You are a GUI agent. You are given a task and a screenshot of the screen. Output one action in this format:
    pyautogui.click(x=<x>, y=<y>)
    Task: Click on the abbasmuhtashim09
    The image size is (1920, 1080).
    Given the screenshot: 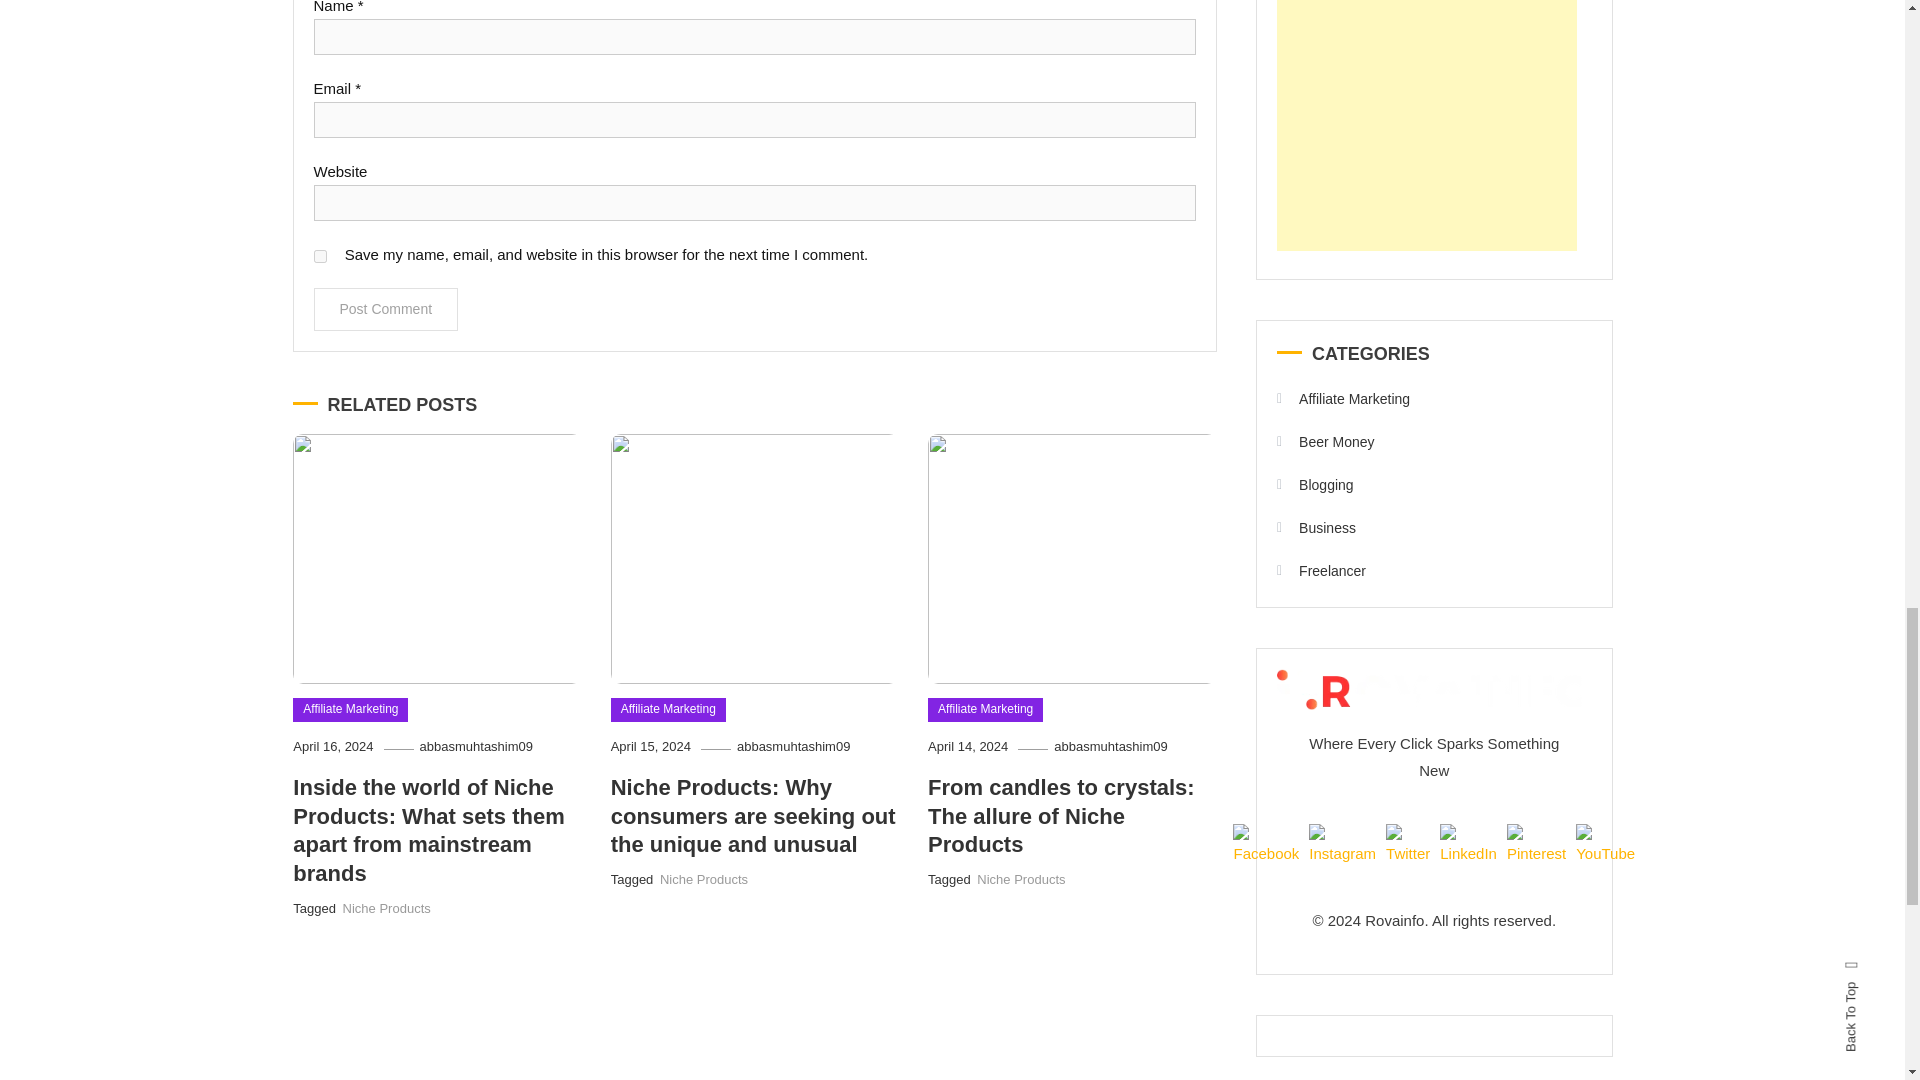 What is the action you would take?
    pyautogui.click(x=476, y=746)
    